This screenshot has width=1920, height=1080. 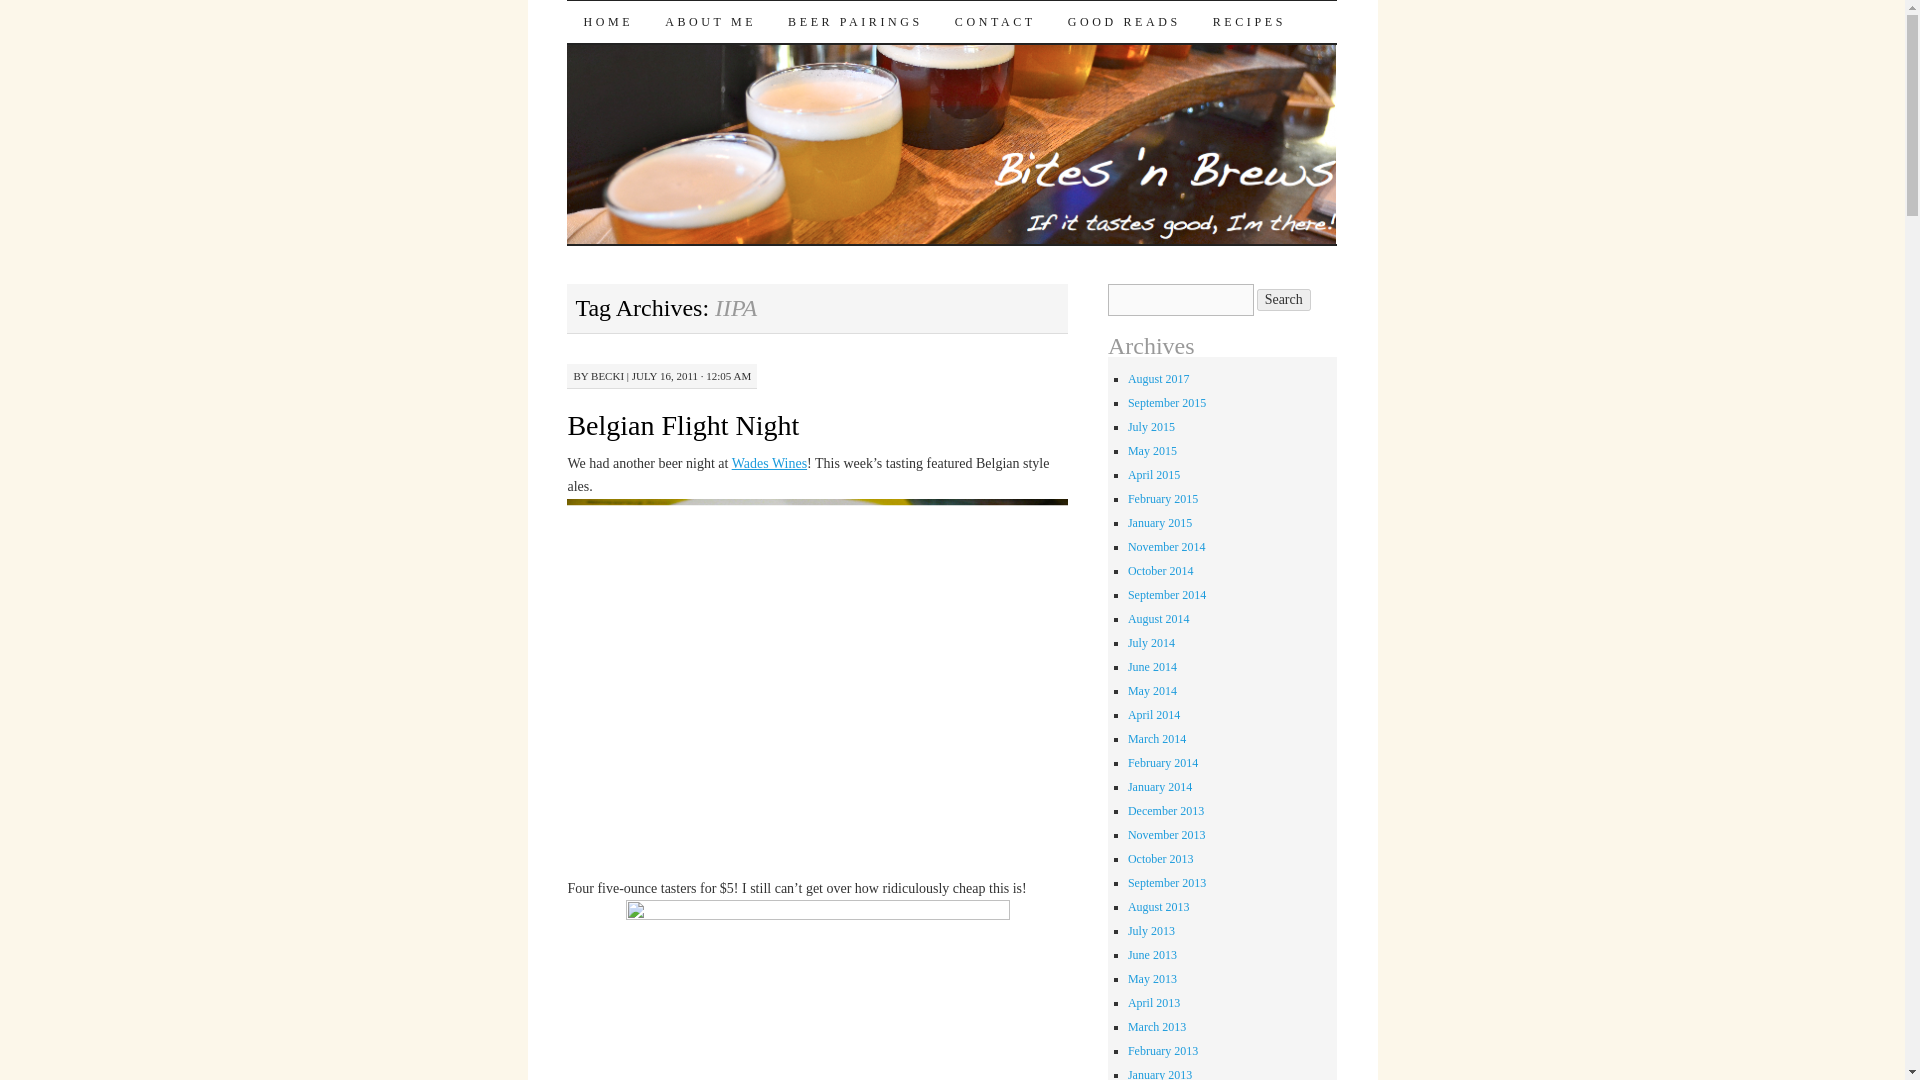 I want to click on BECKI, so click(x=608, y=376).